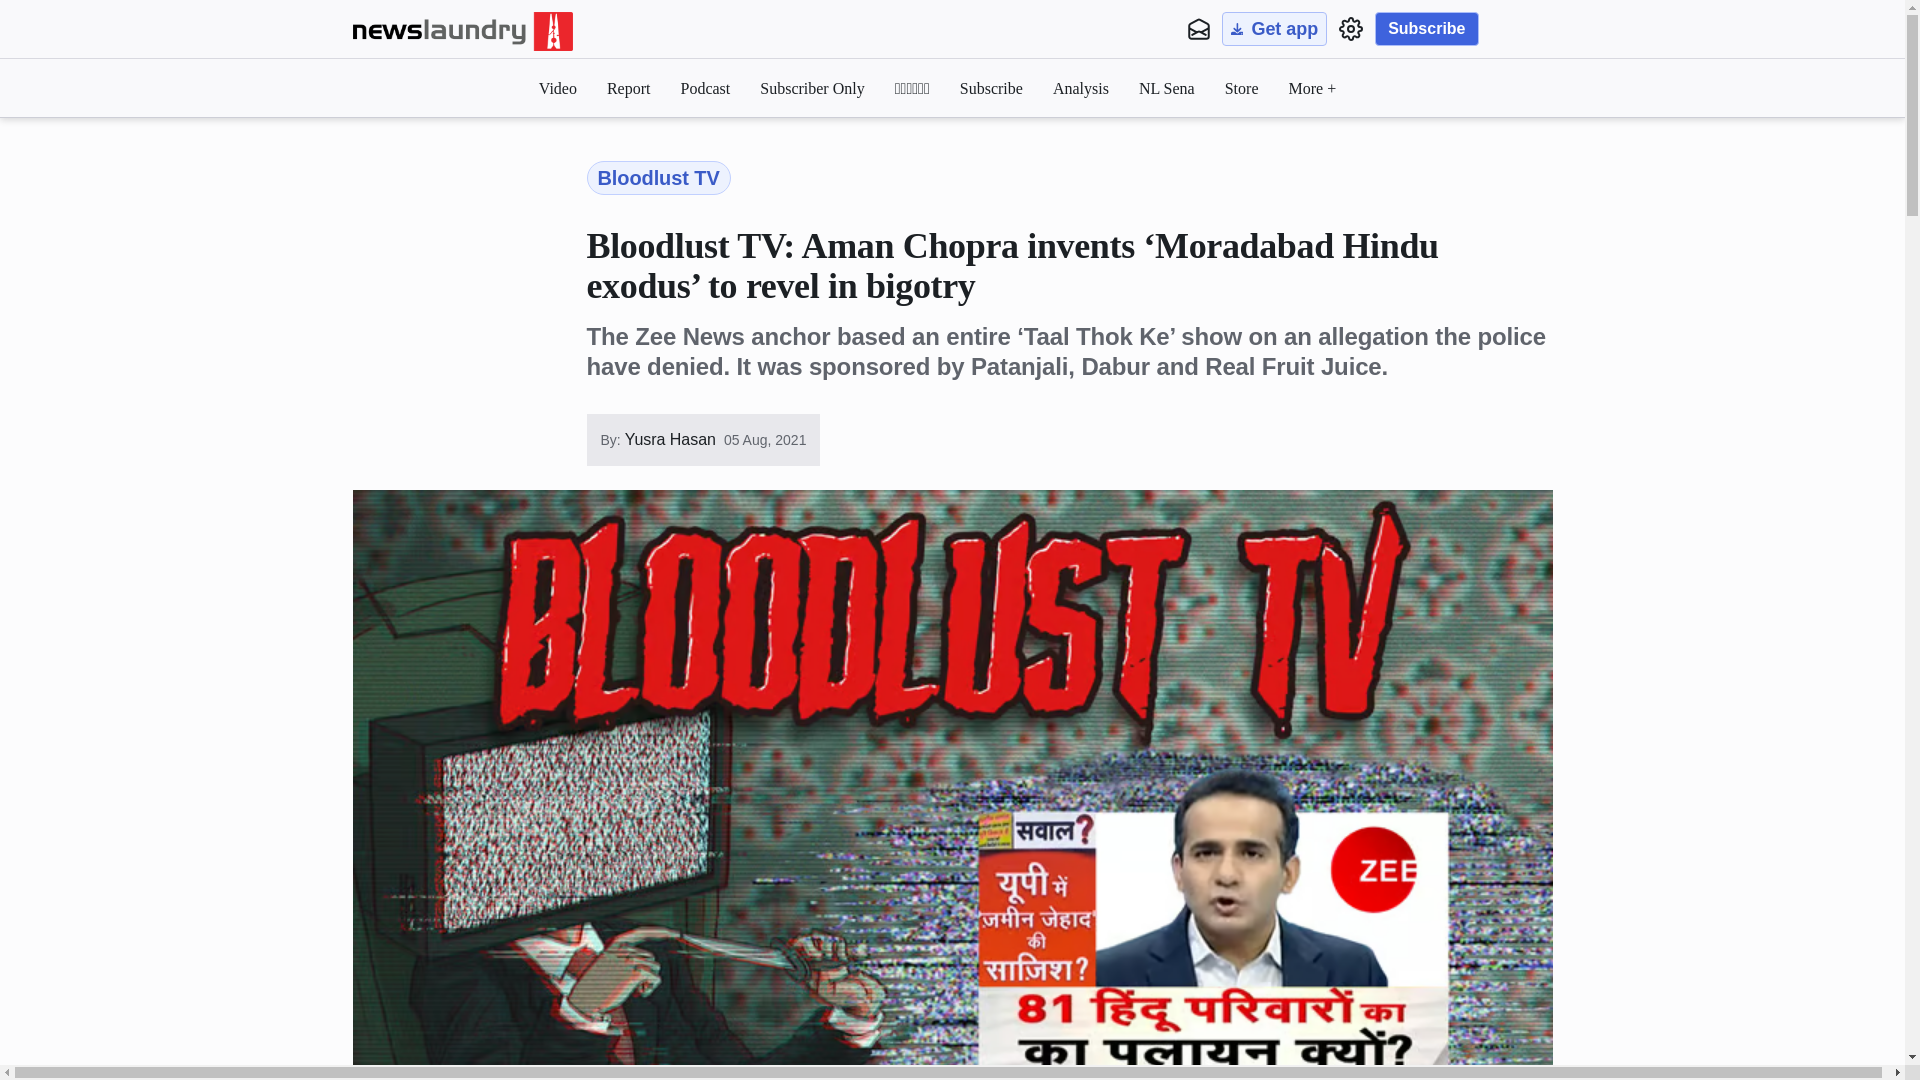 The width and height of the screenshot is (1920, 1080). What do you see at coordinates (628, 88) in the screenshot?
I see `Report` at bounding box center [628, 88].